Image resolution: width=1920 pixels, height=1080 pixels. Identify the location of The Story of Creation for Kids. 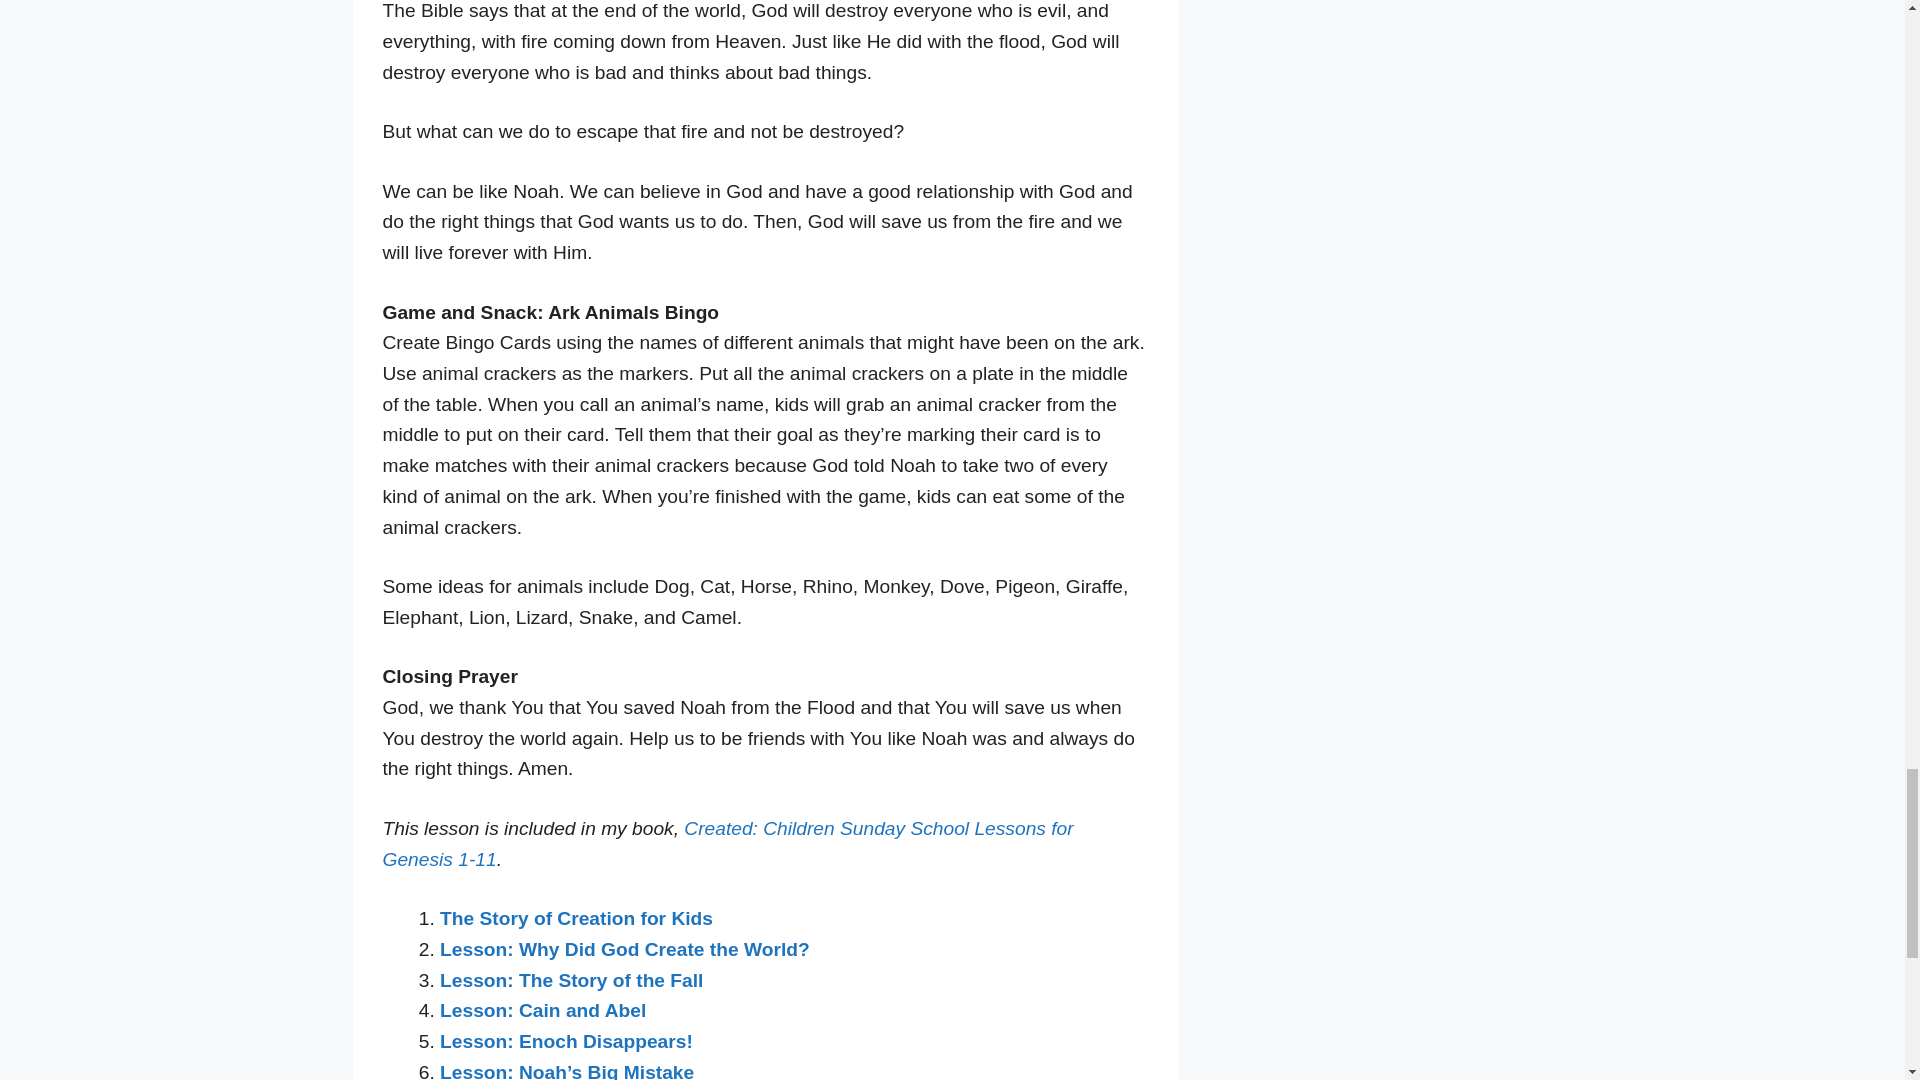
(576, 918).